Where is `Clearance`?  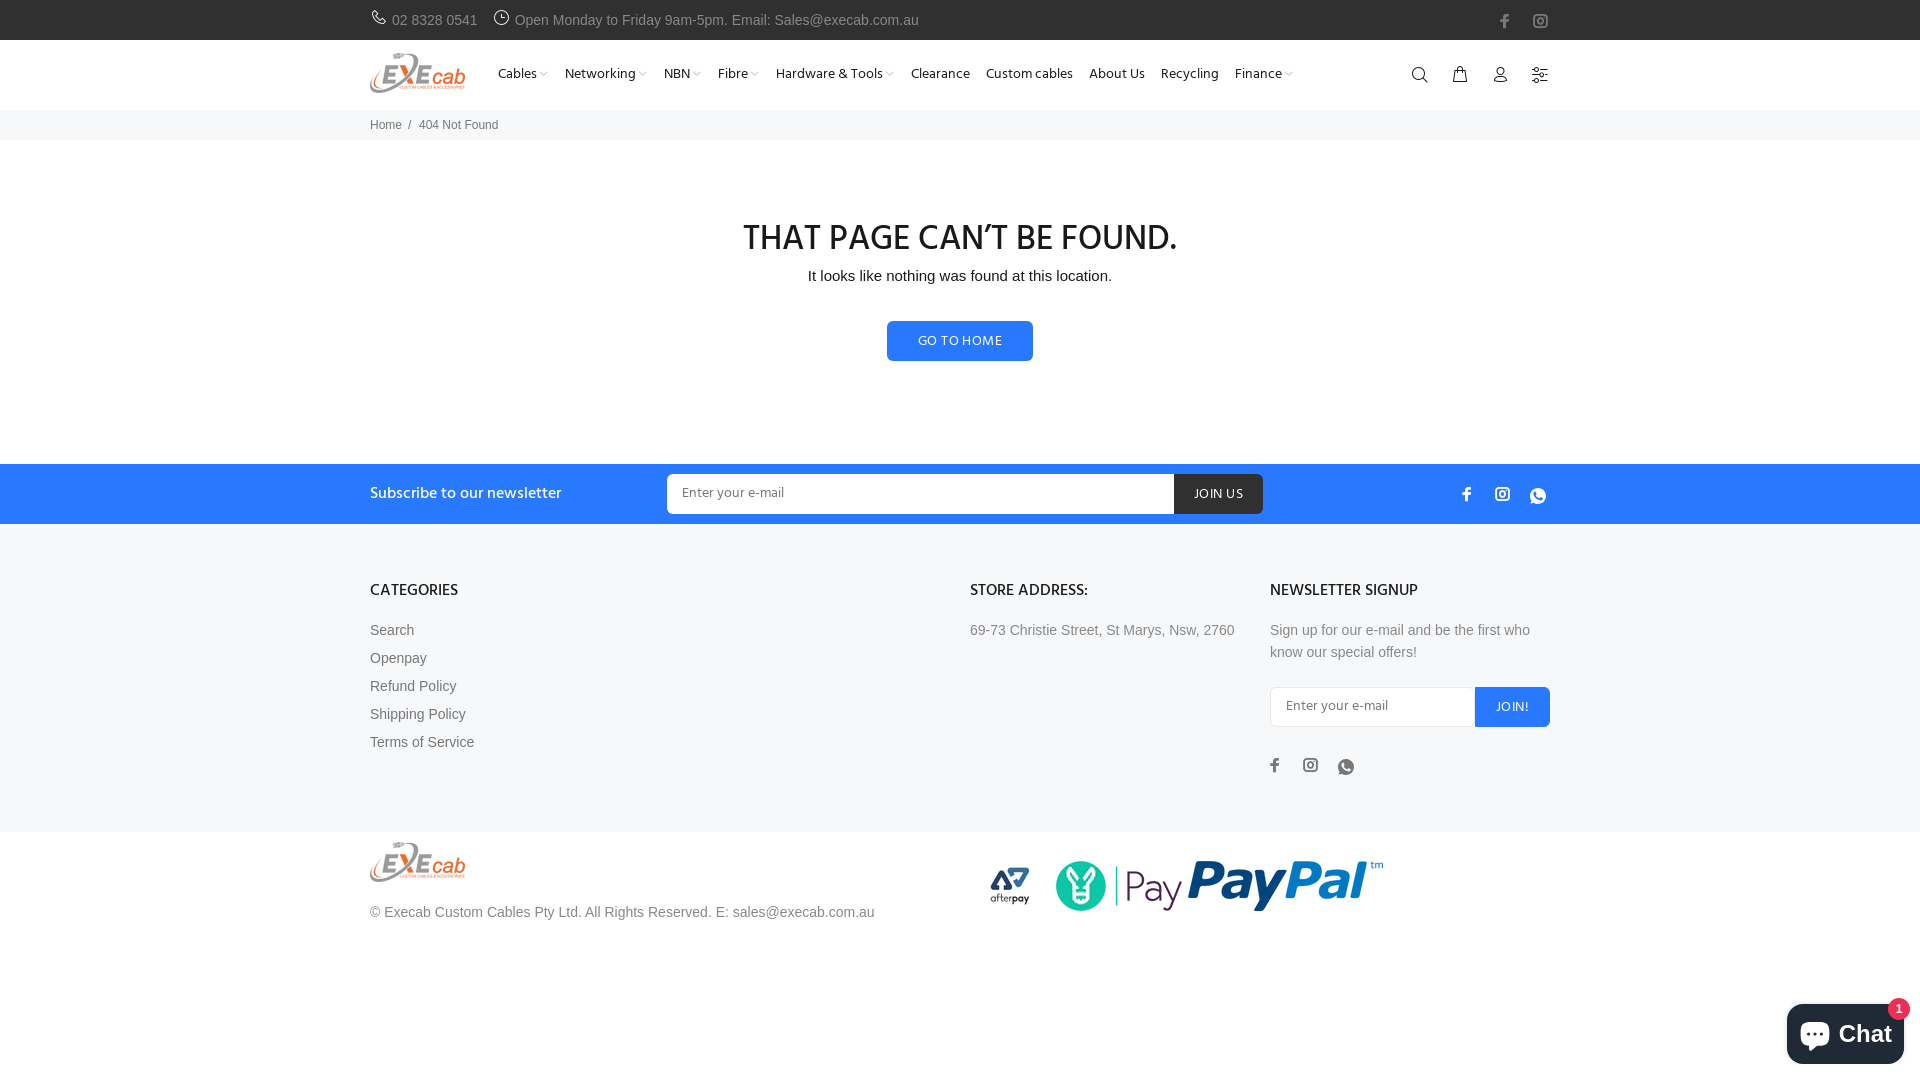 Clearance is located at coordinates (940, 74).